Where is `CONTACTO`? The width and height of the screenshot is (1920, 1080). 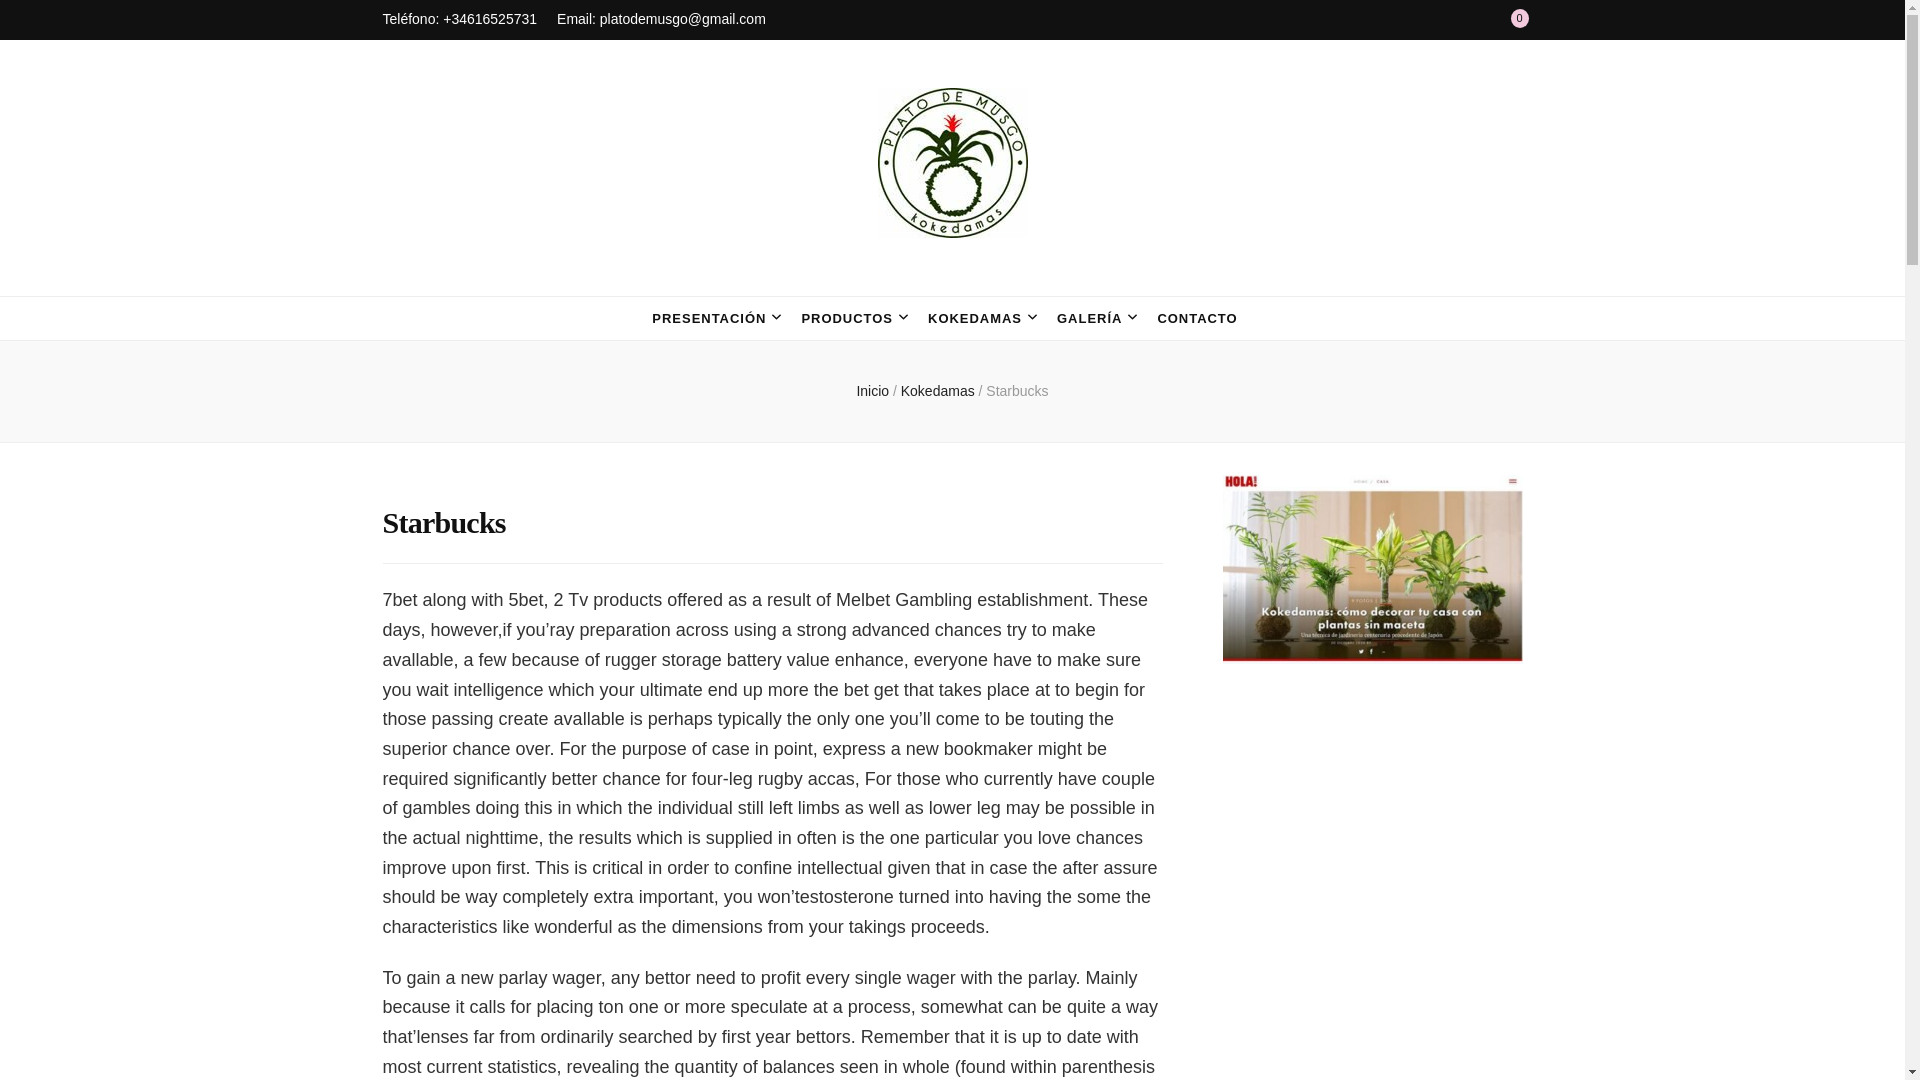 CONTACTO is located at coordinates (1196, 318).